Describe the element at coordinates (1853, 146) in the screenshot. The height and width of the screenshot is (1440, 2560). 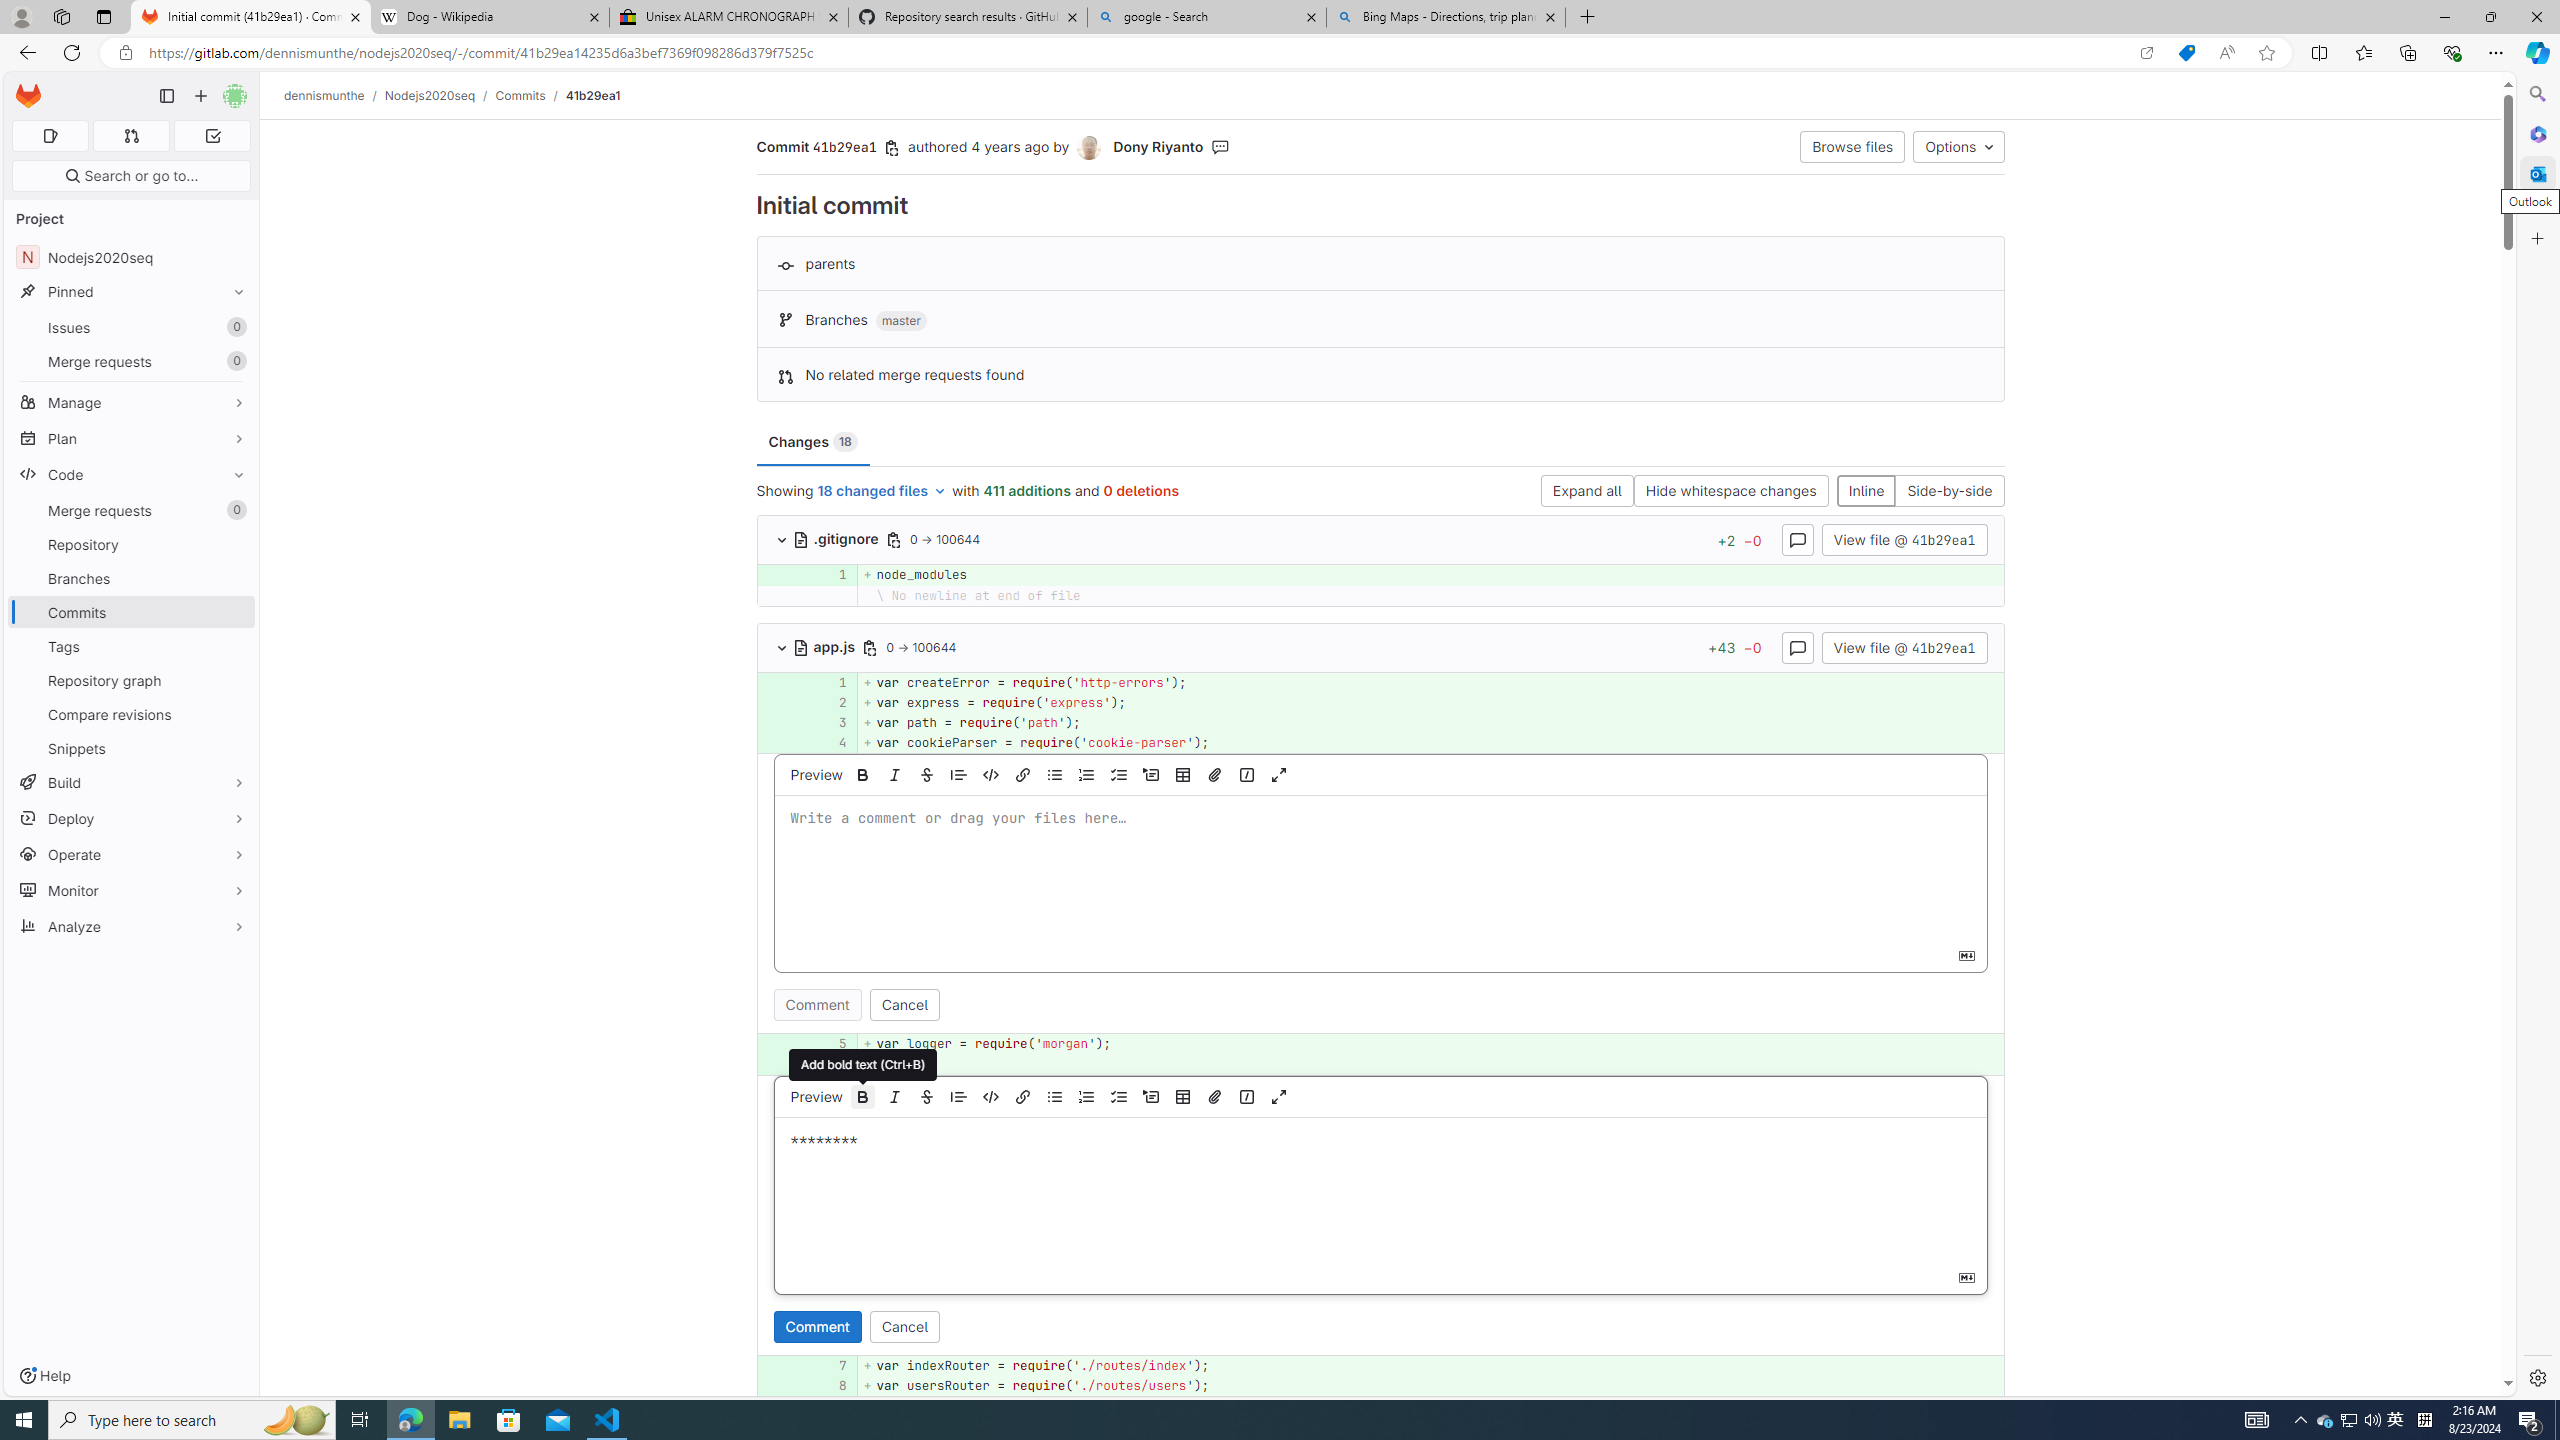
I see `Browse files` at that location.